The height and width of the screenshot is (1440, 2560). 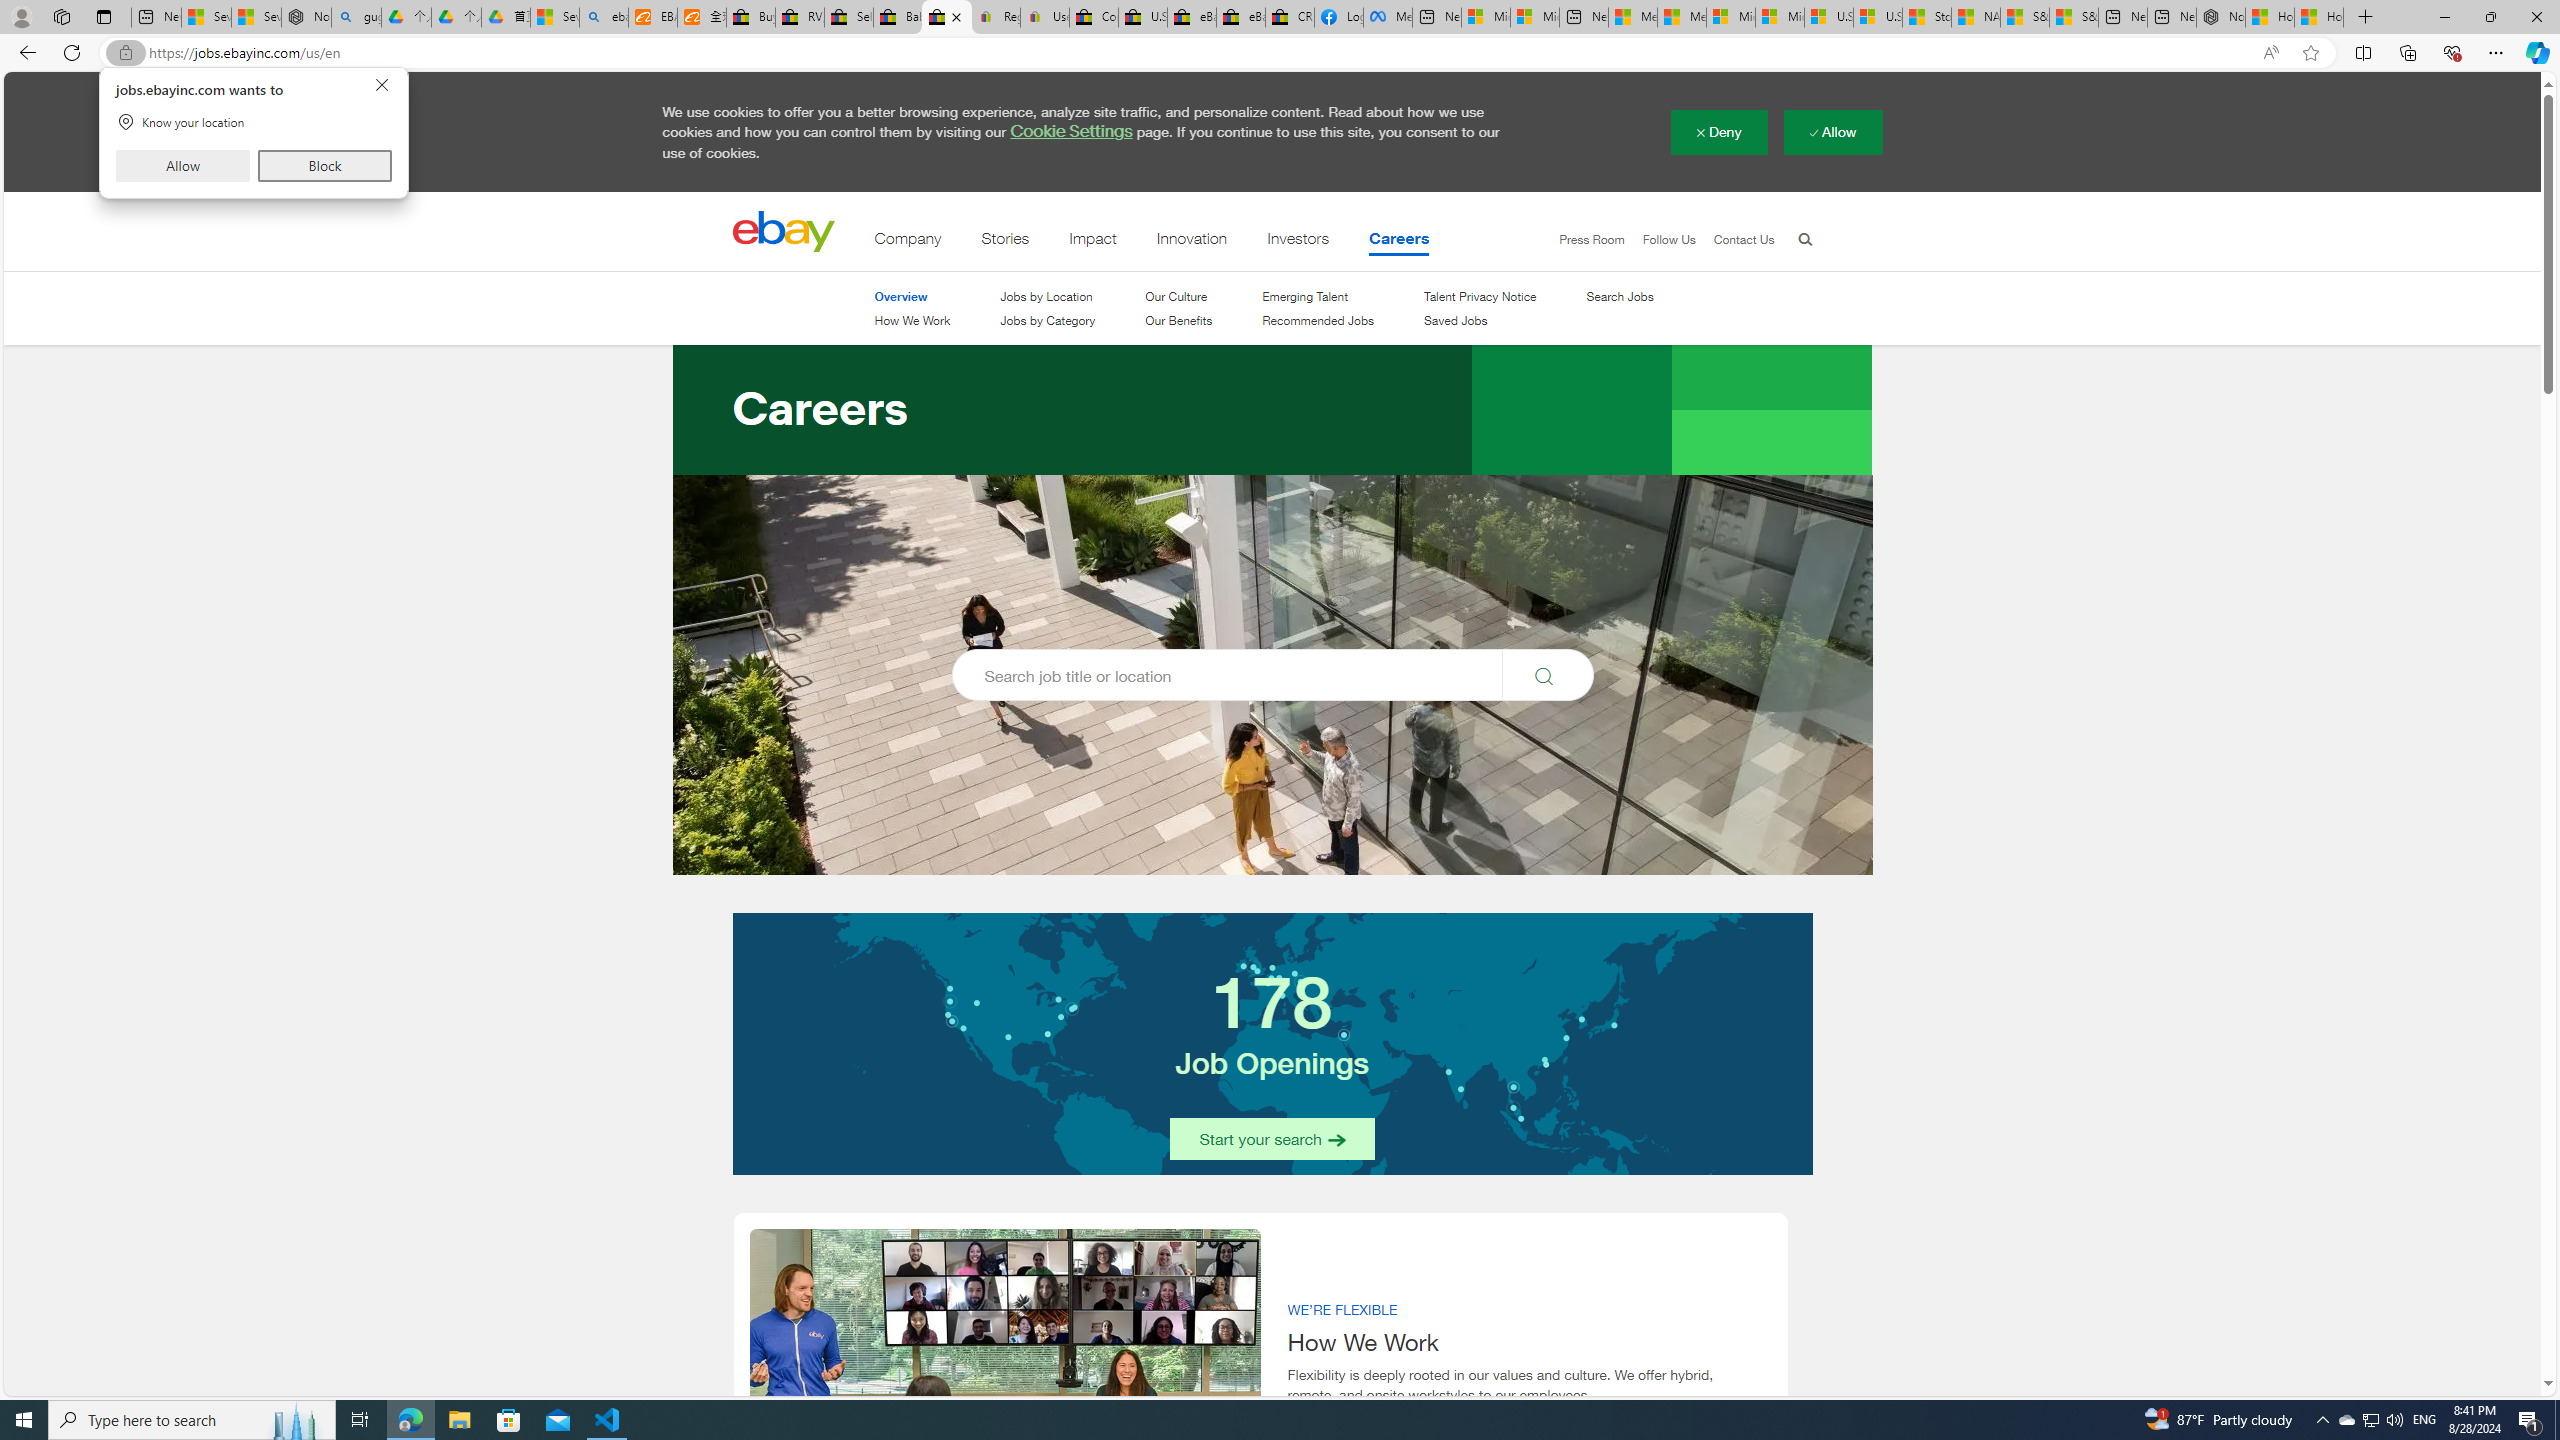 I want to click on Tray Input Indicator - English (United States), so click(x=2424, y=1420).